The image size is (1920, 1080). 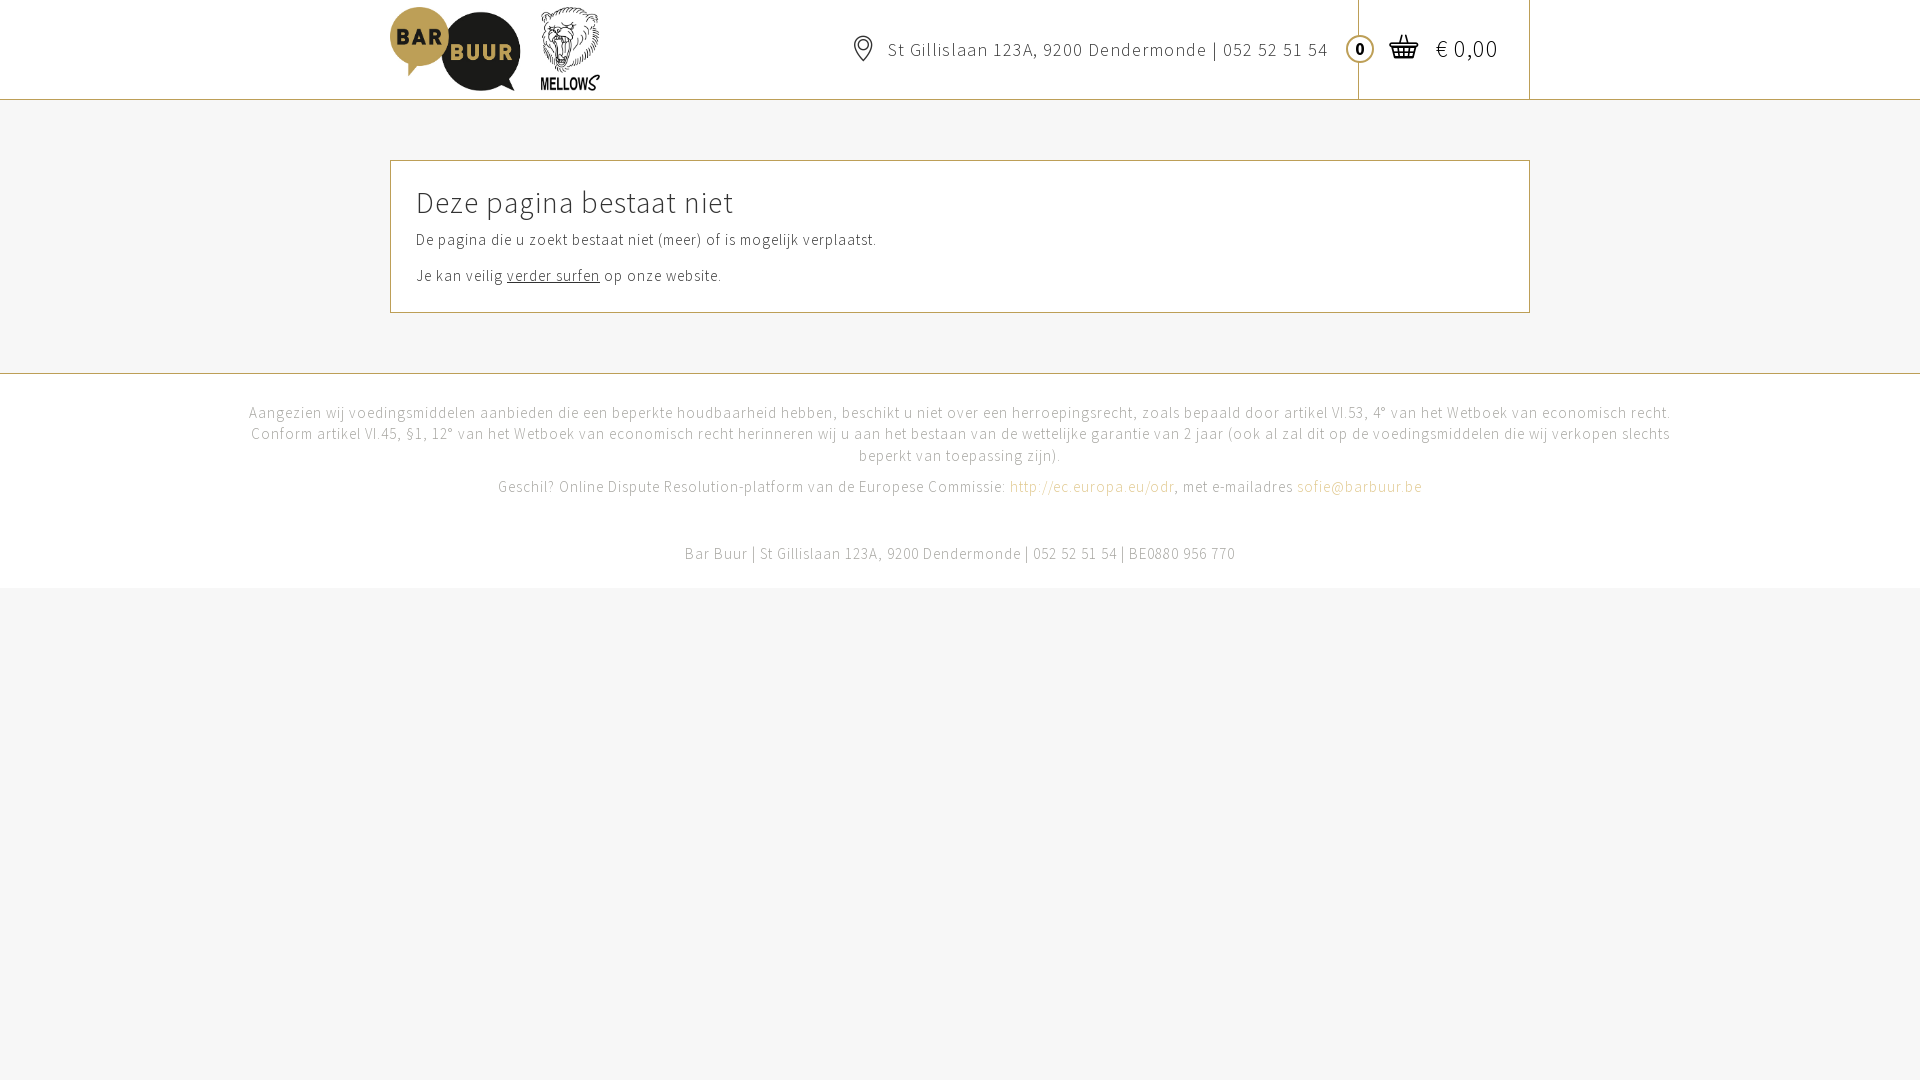 What do you see at coordinates (495, 37) in the screenshot?
I see `Bar Buur Takeaway` at bounding box center [495, 37].